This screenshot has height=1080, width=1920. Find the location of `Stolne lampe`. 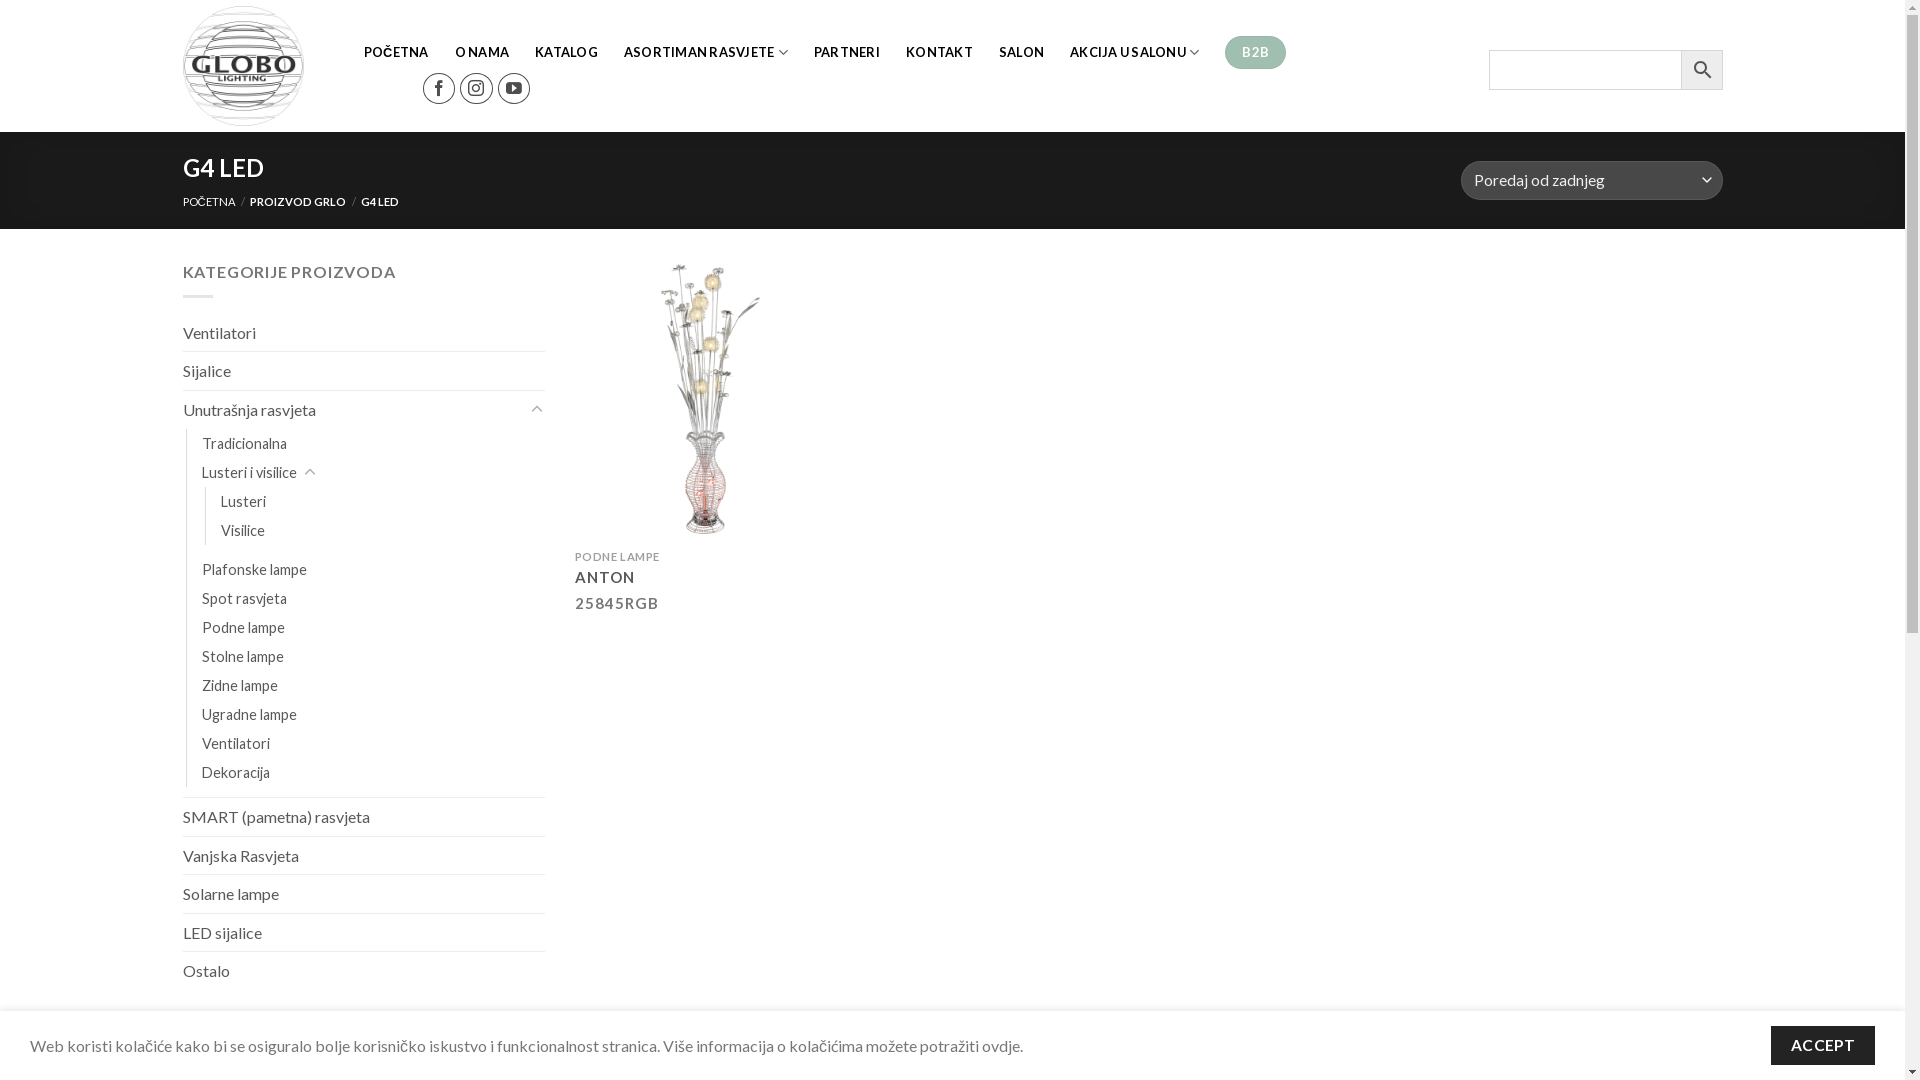

Stolne lampe is located at coordinates (243, 656).